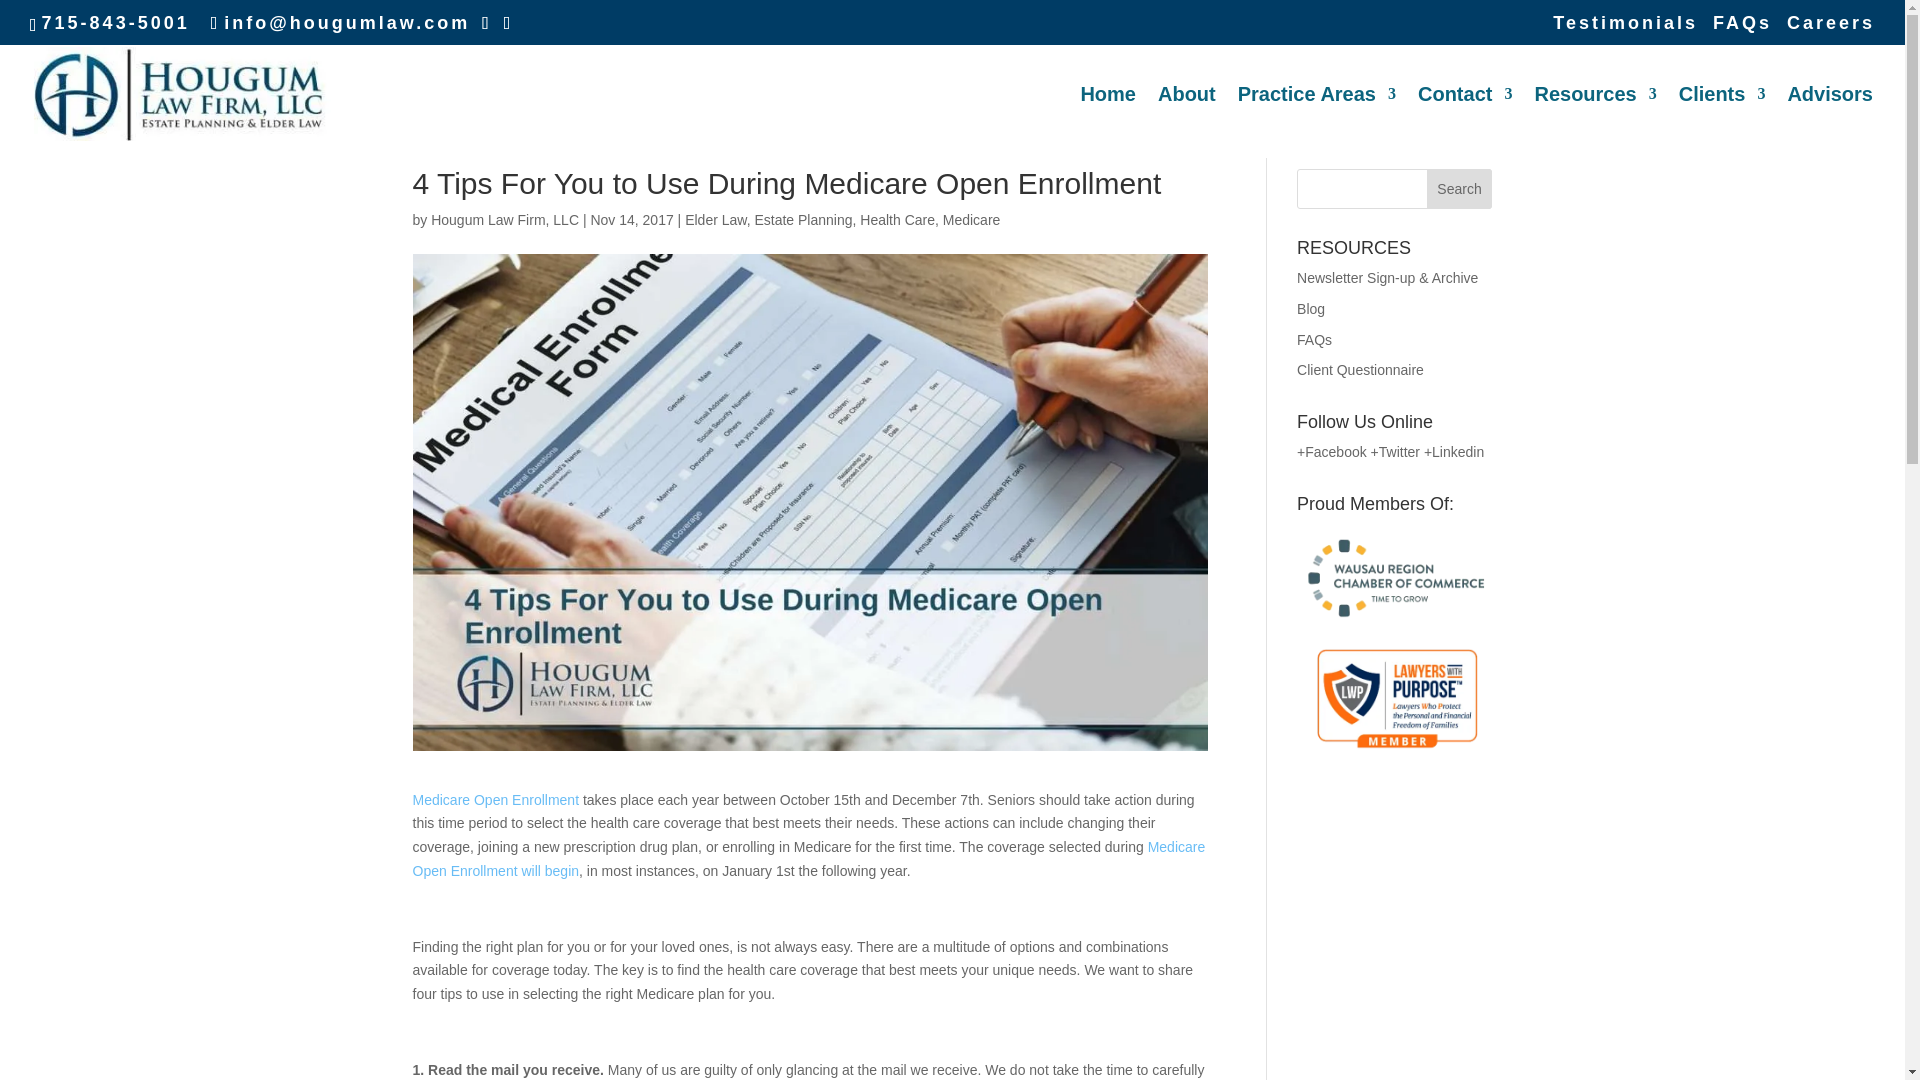 This screenshot has height=1080, width=1920. I want to click on Estate Planning, so click(803, 219).